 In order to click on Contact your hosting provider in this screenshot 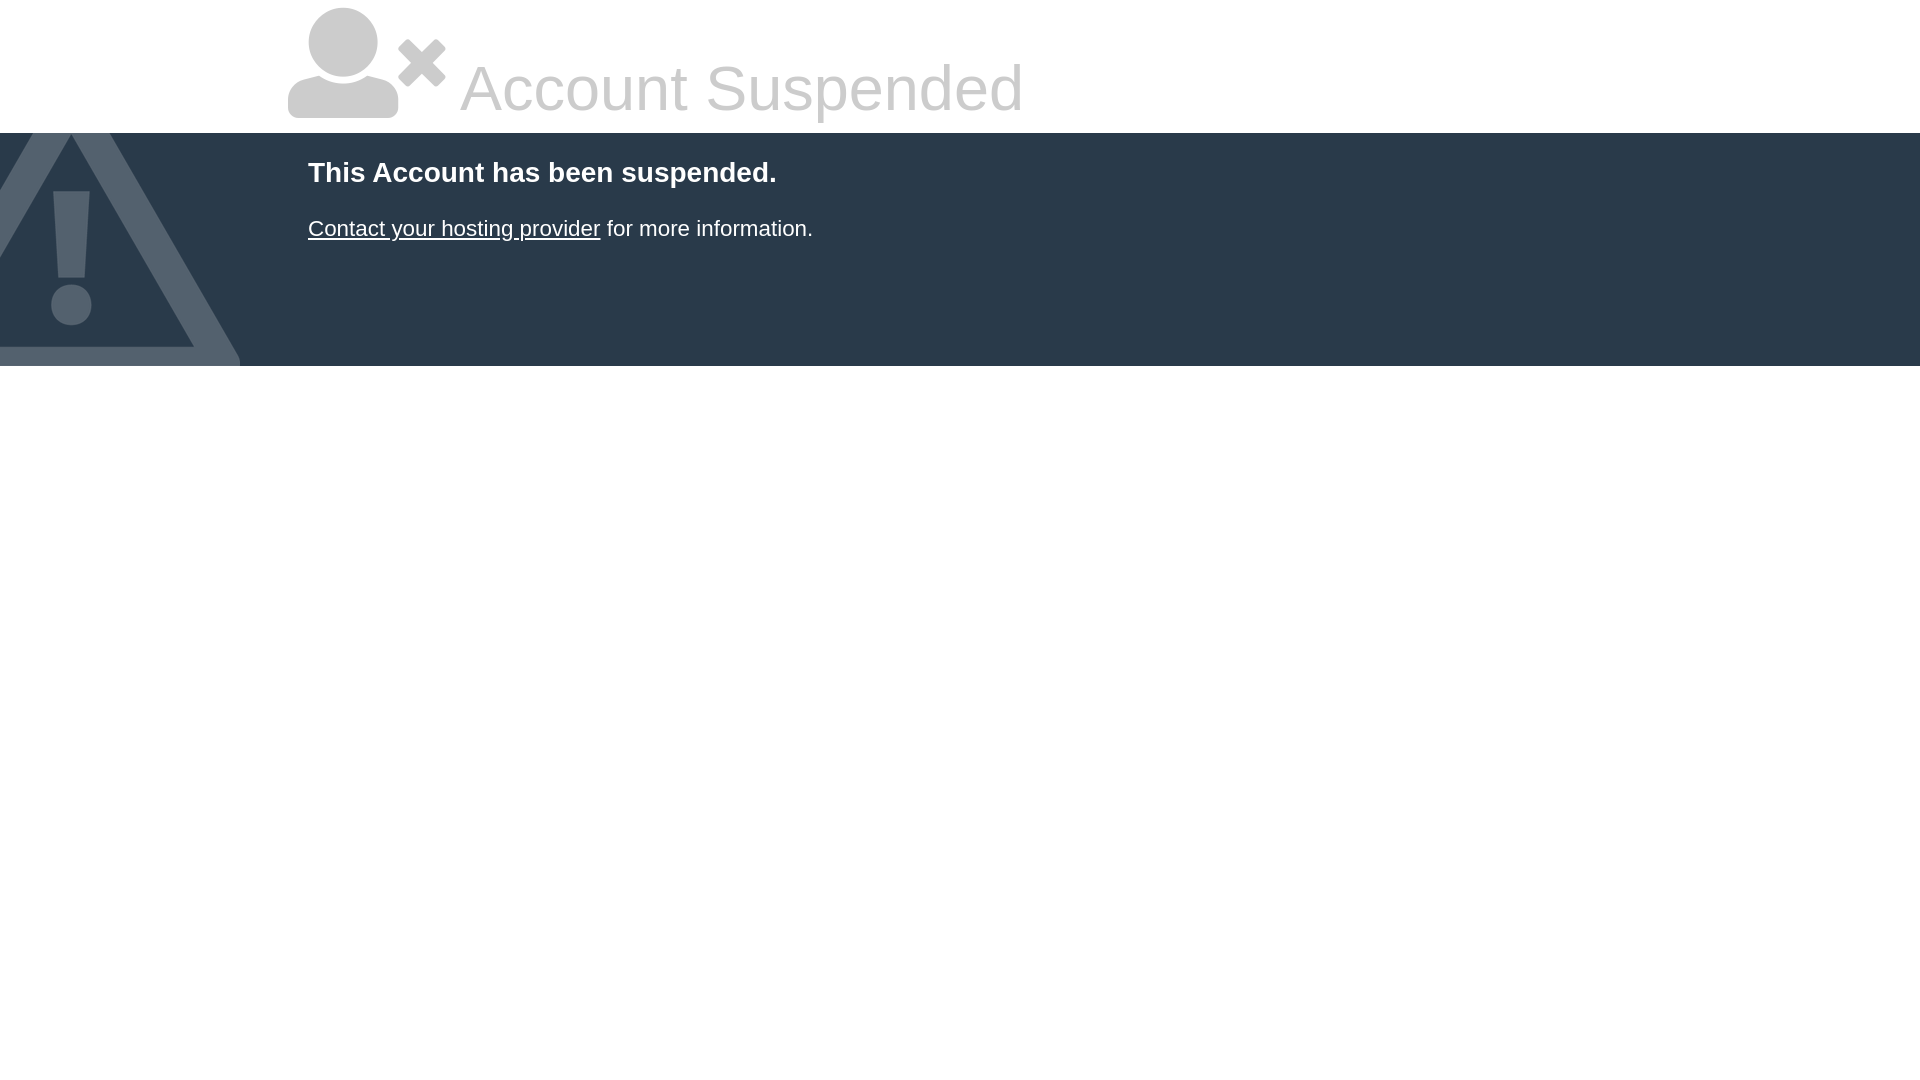, I will do `click(454, 228)`.